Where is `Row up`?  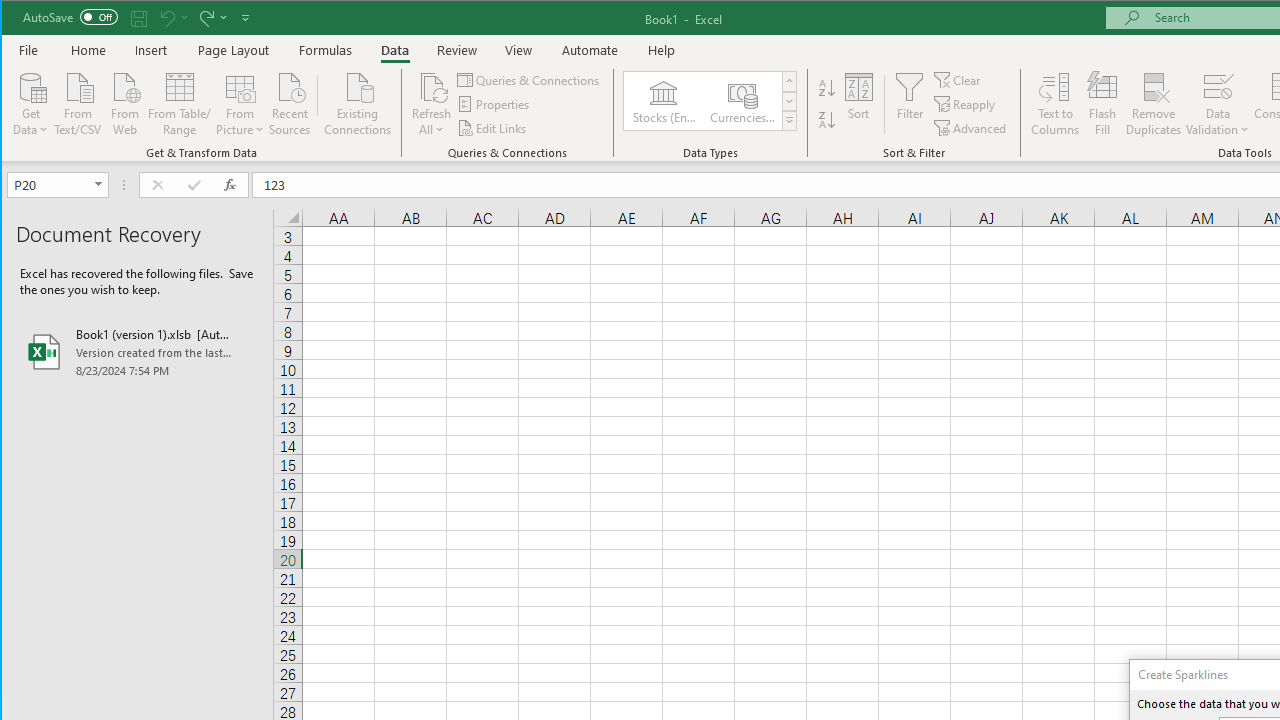
Row up is located at coordinates (790, 82).